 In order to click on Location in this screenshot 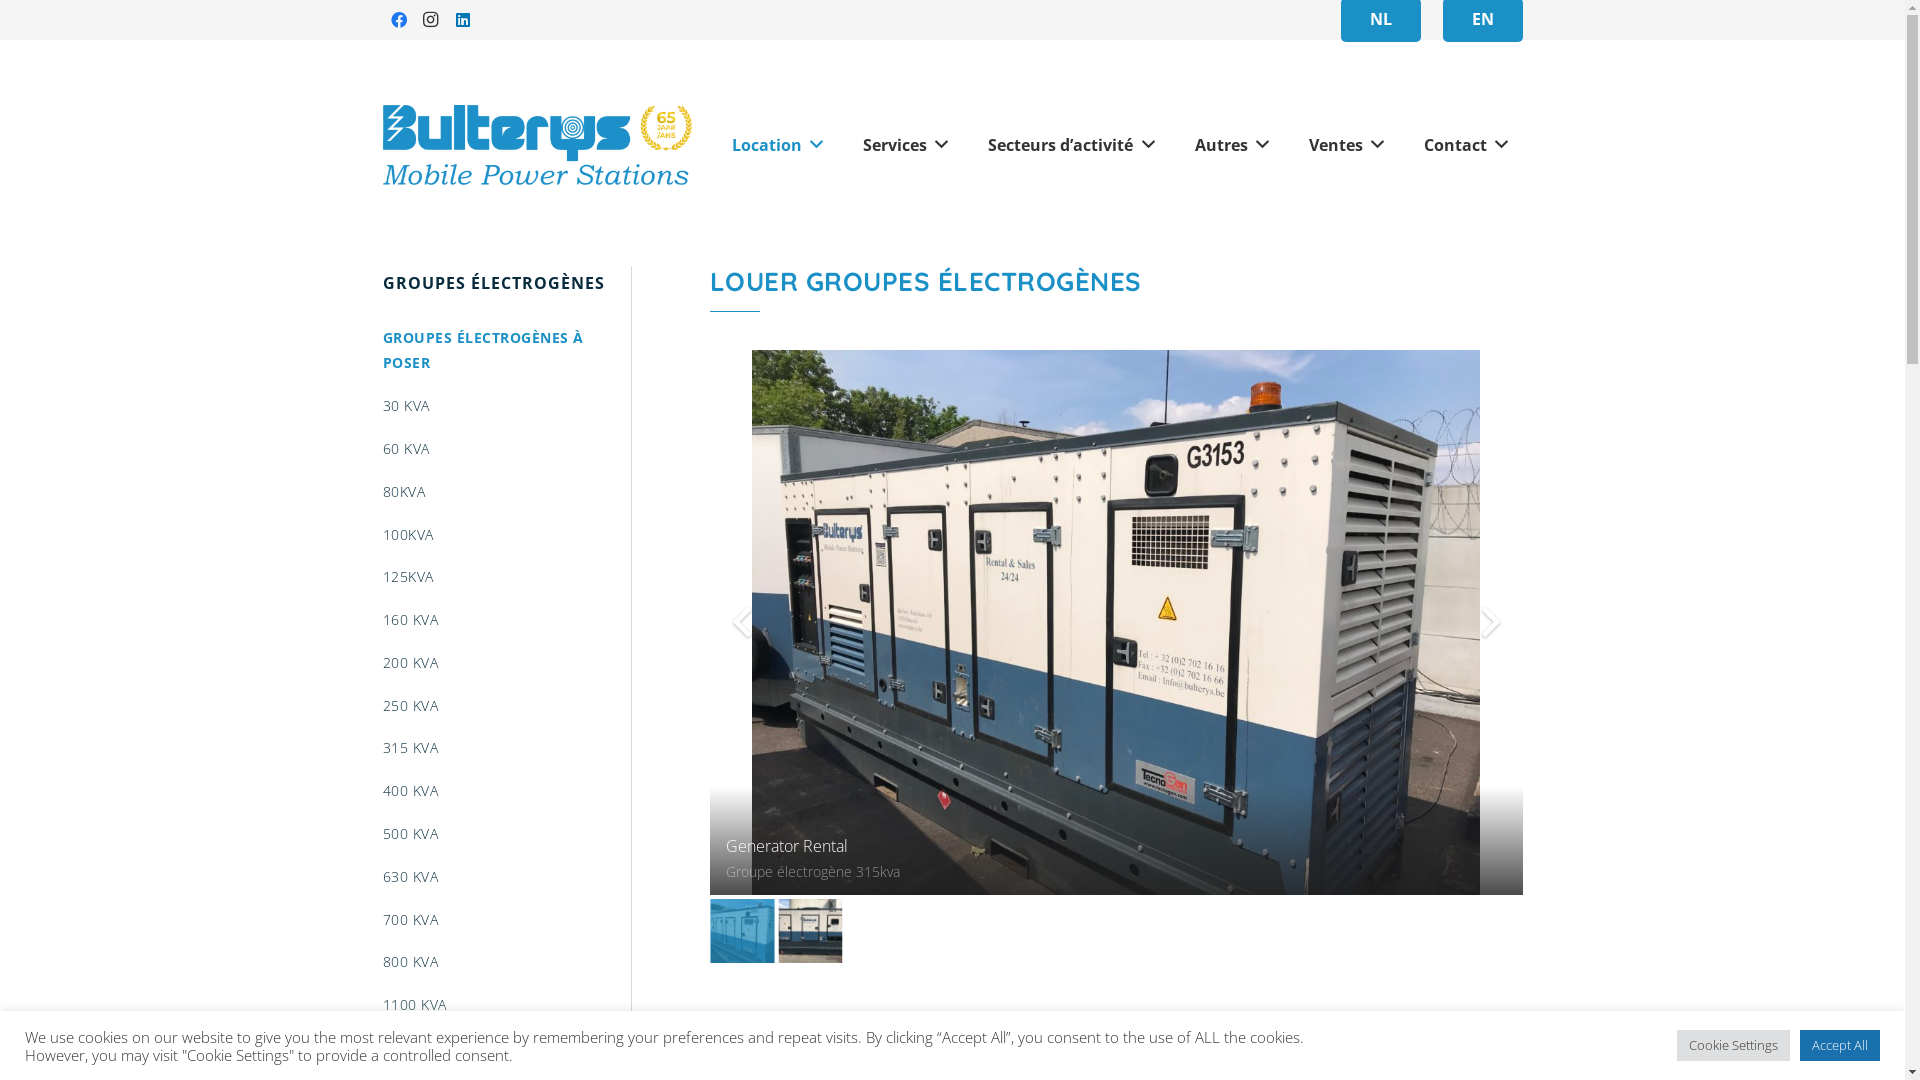, I will do `click(778, 145)`.